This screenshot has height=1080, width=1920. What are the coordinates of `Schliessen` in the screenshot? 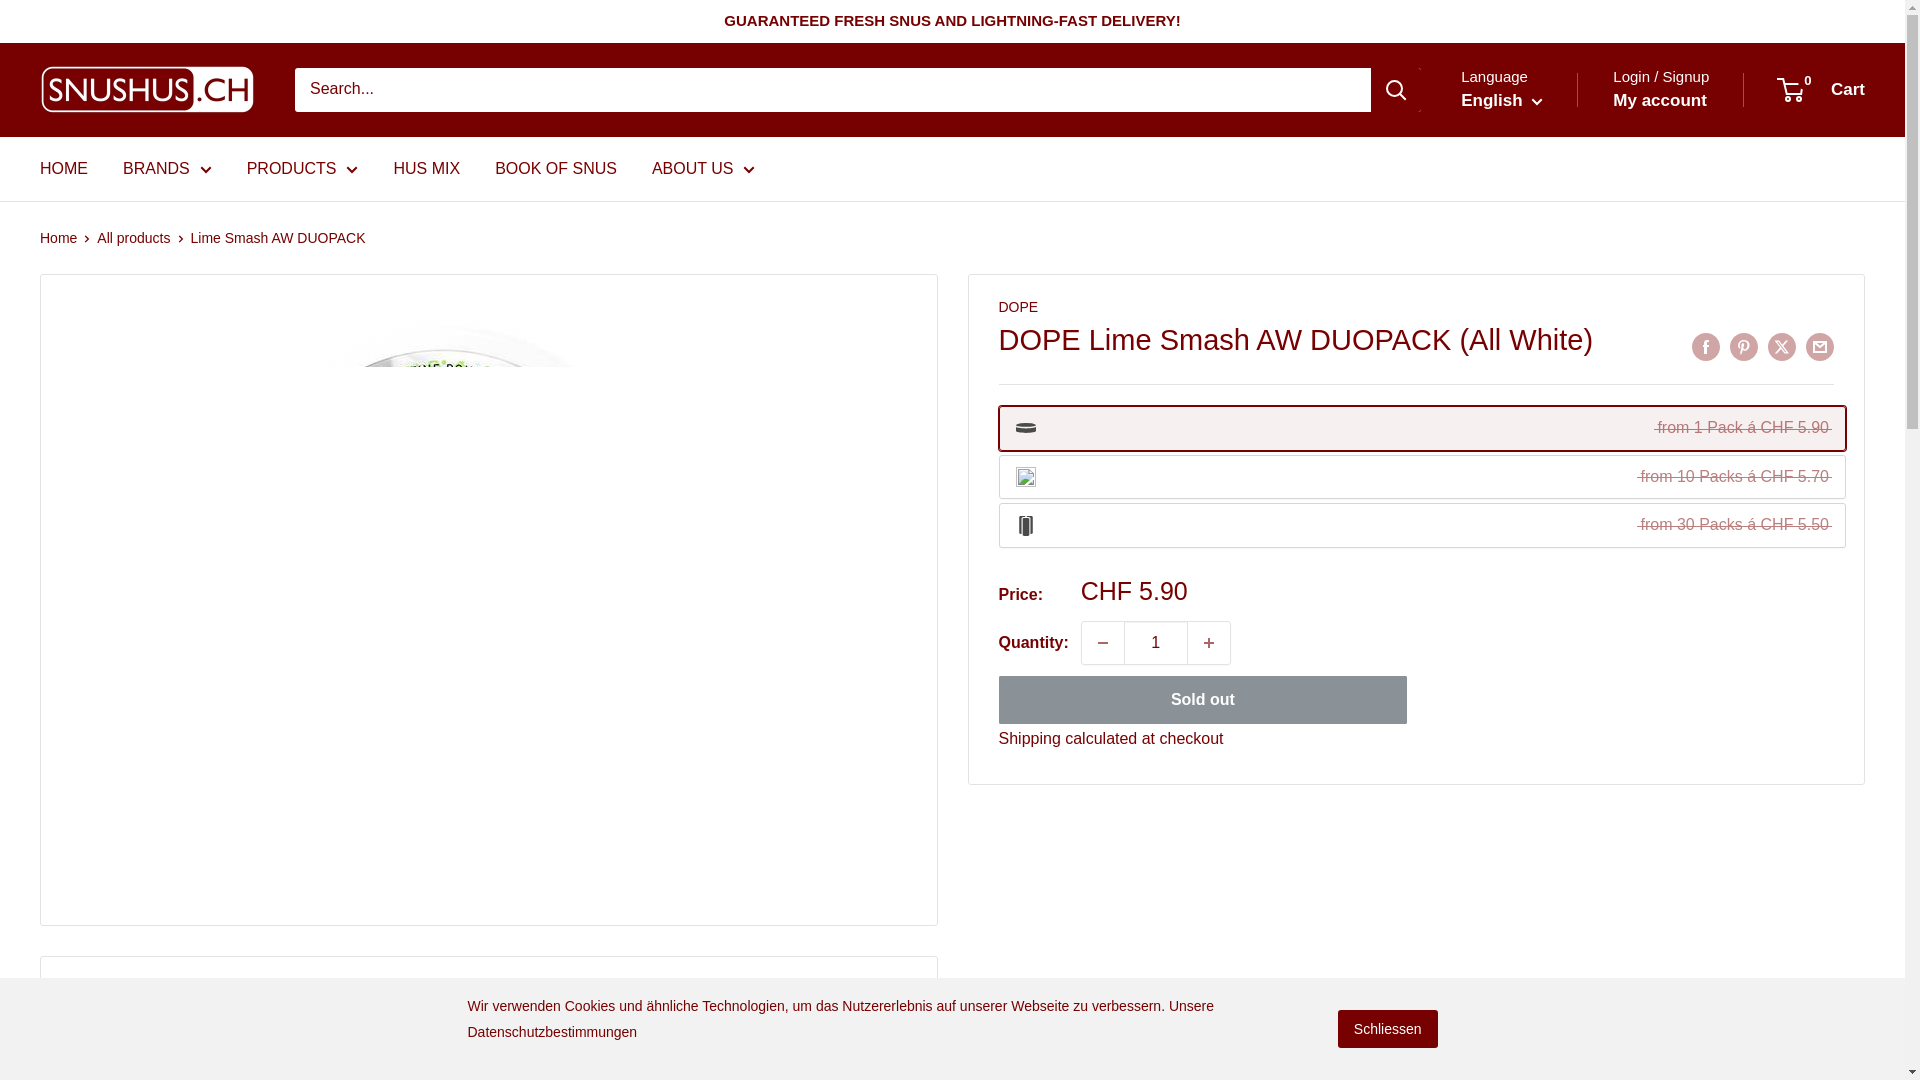 It's located at (1388, 1028).